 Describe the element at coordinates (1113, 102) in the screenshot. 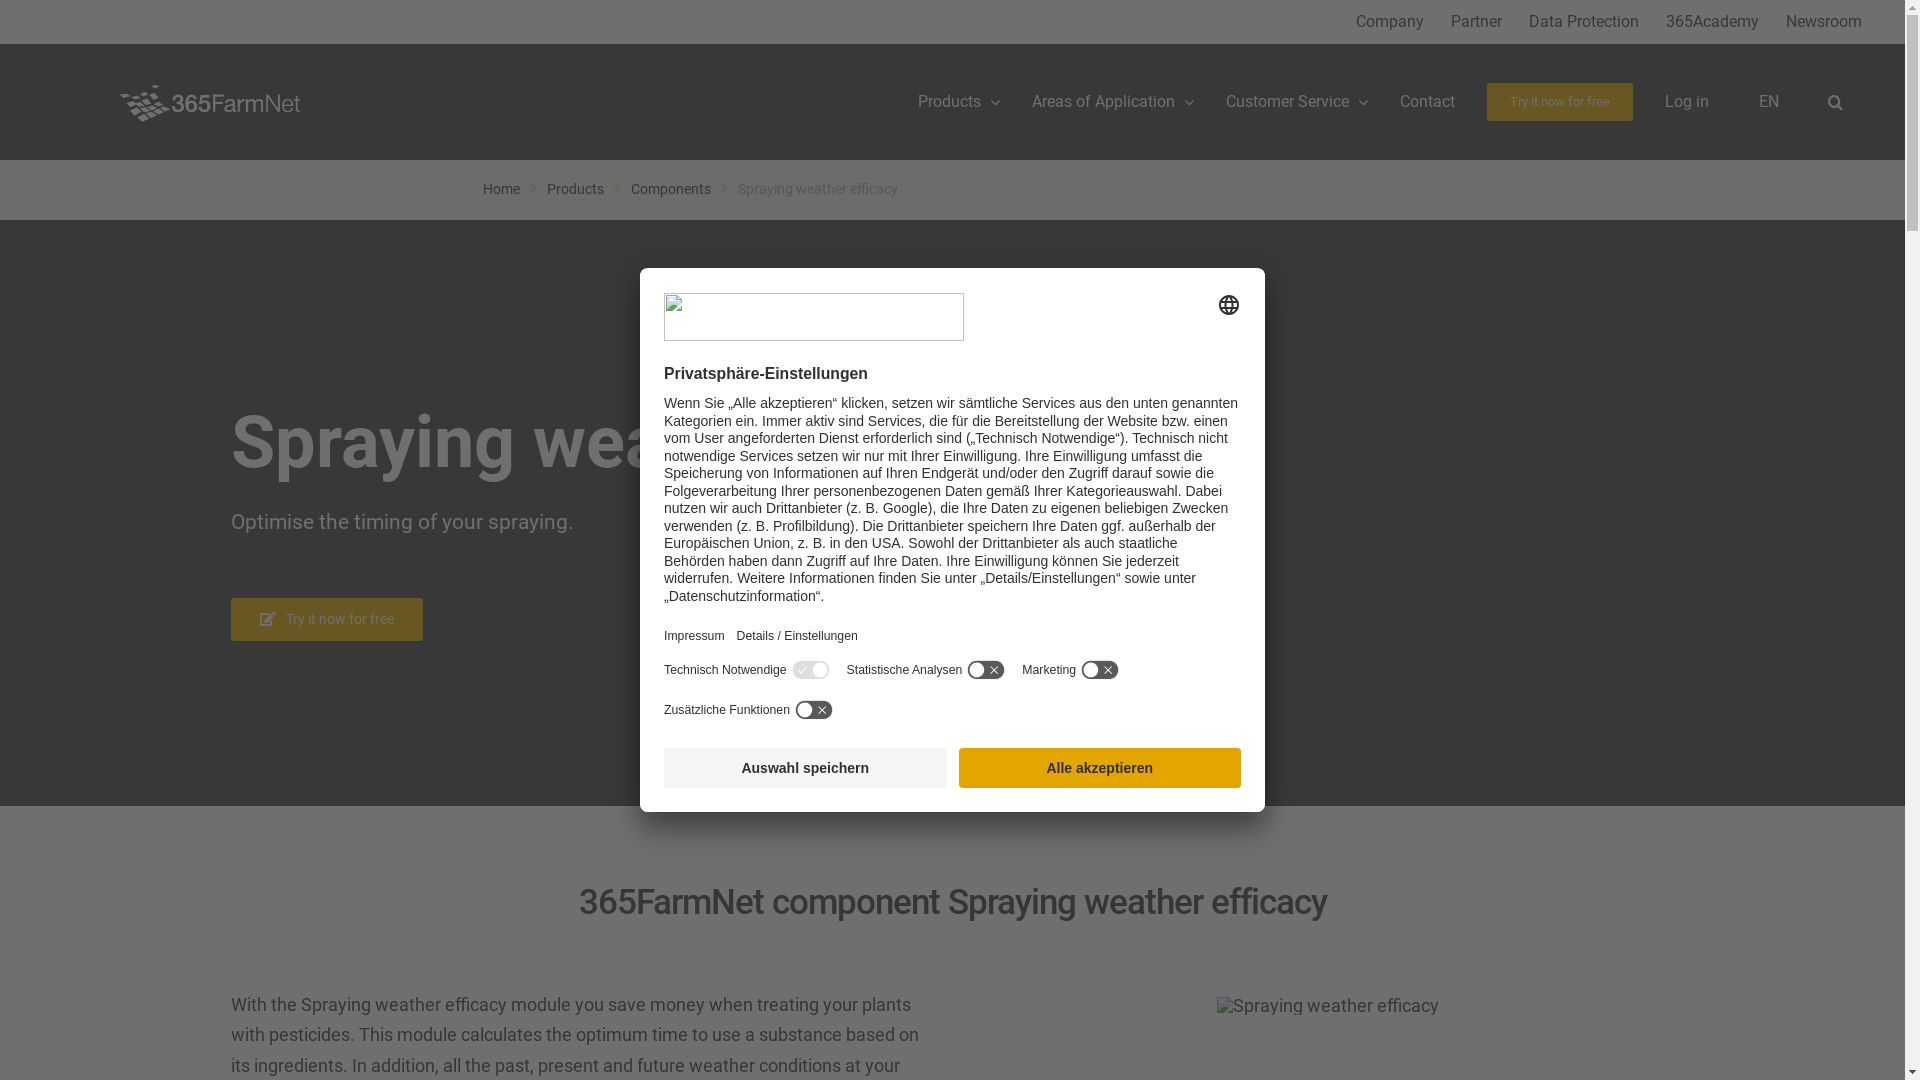

I see `Areas of Application` at that location.